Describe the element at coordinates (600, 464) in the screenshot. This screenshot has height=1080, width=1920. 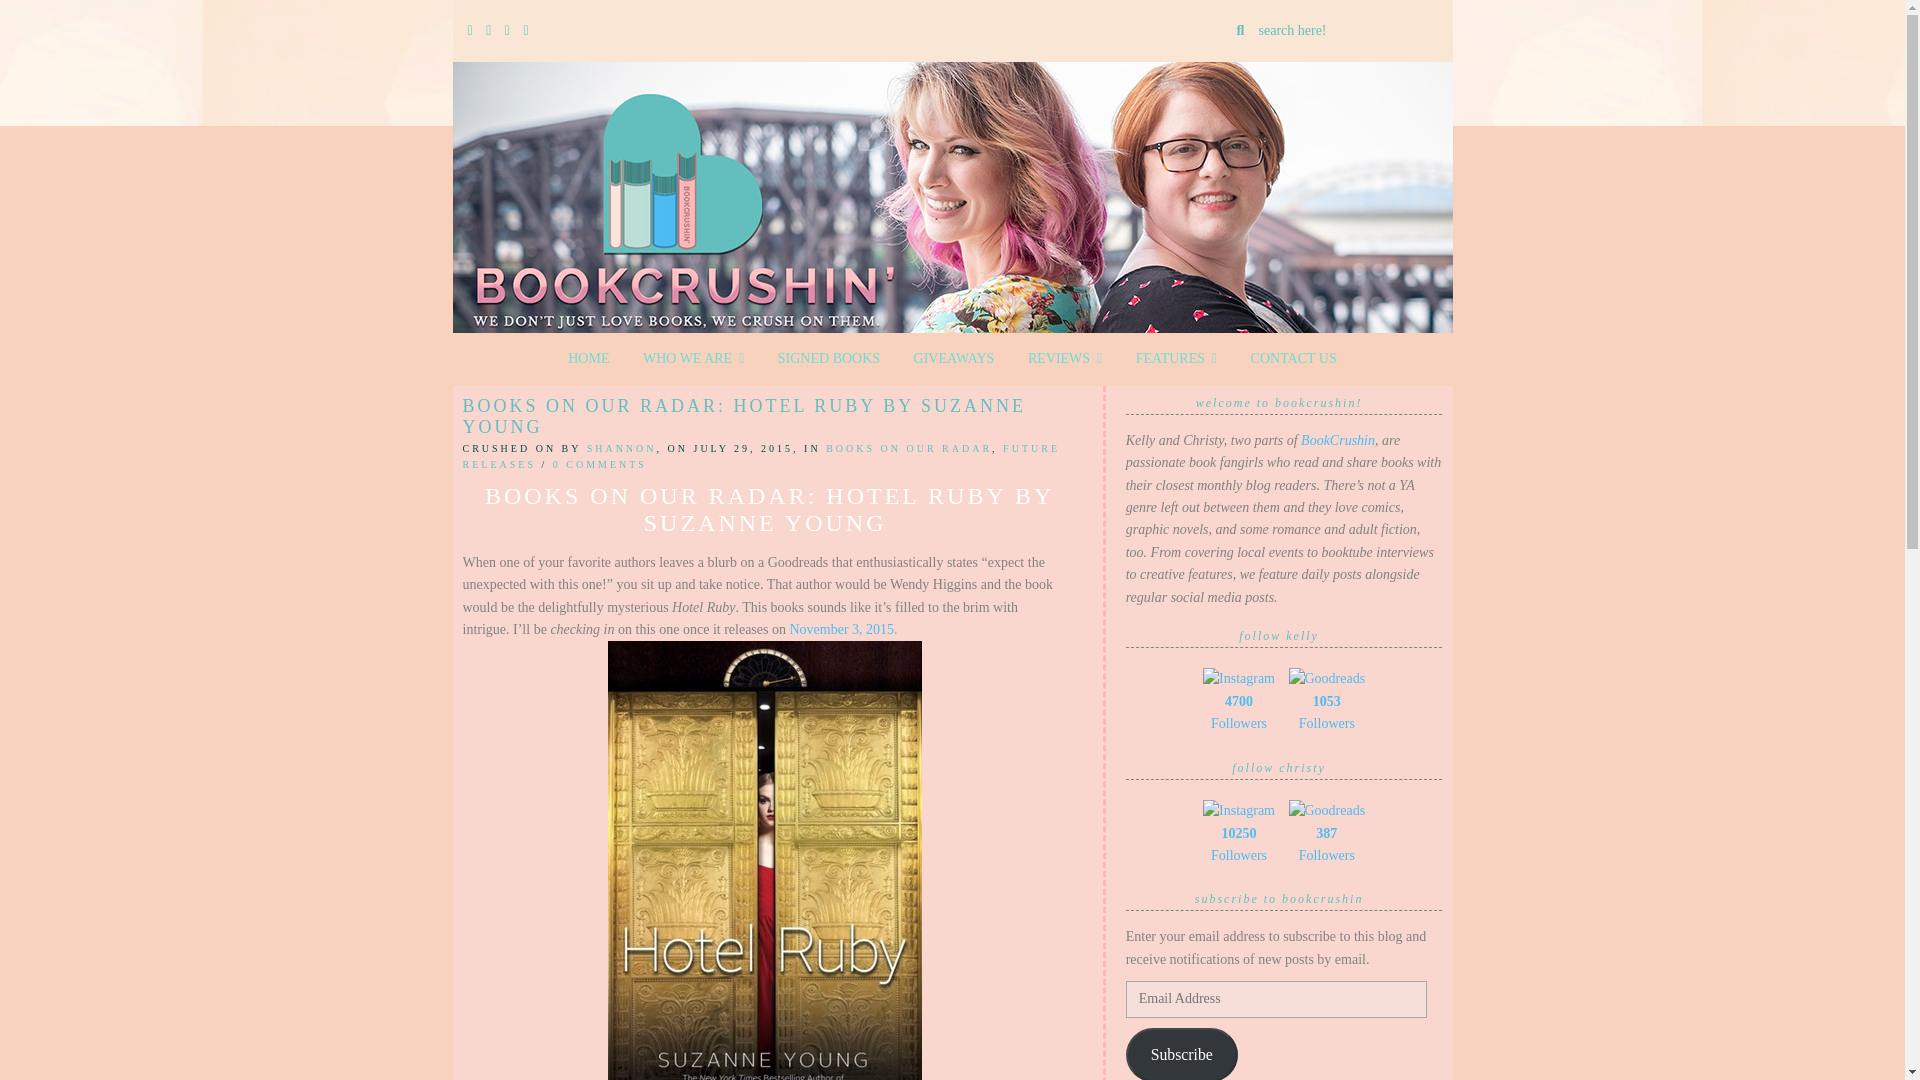
I see `0 COMMENTS` at that location.